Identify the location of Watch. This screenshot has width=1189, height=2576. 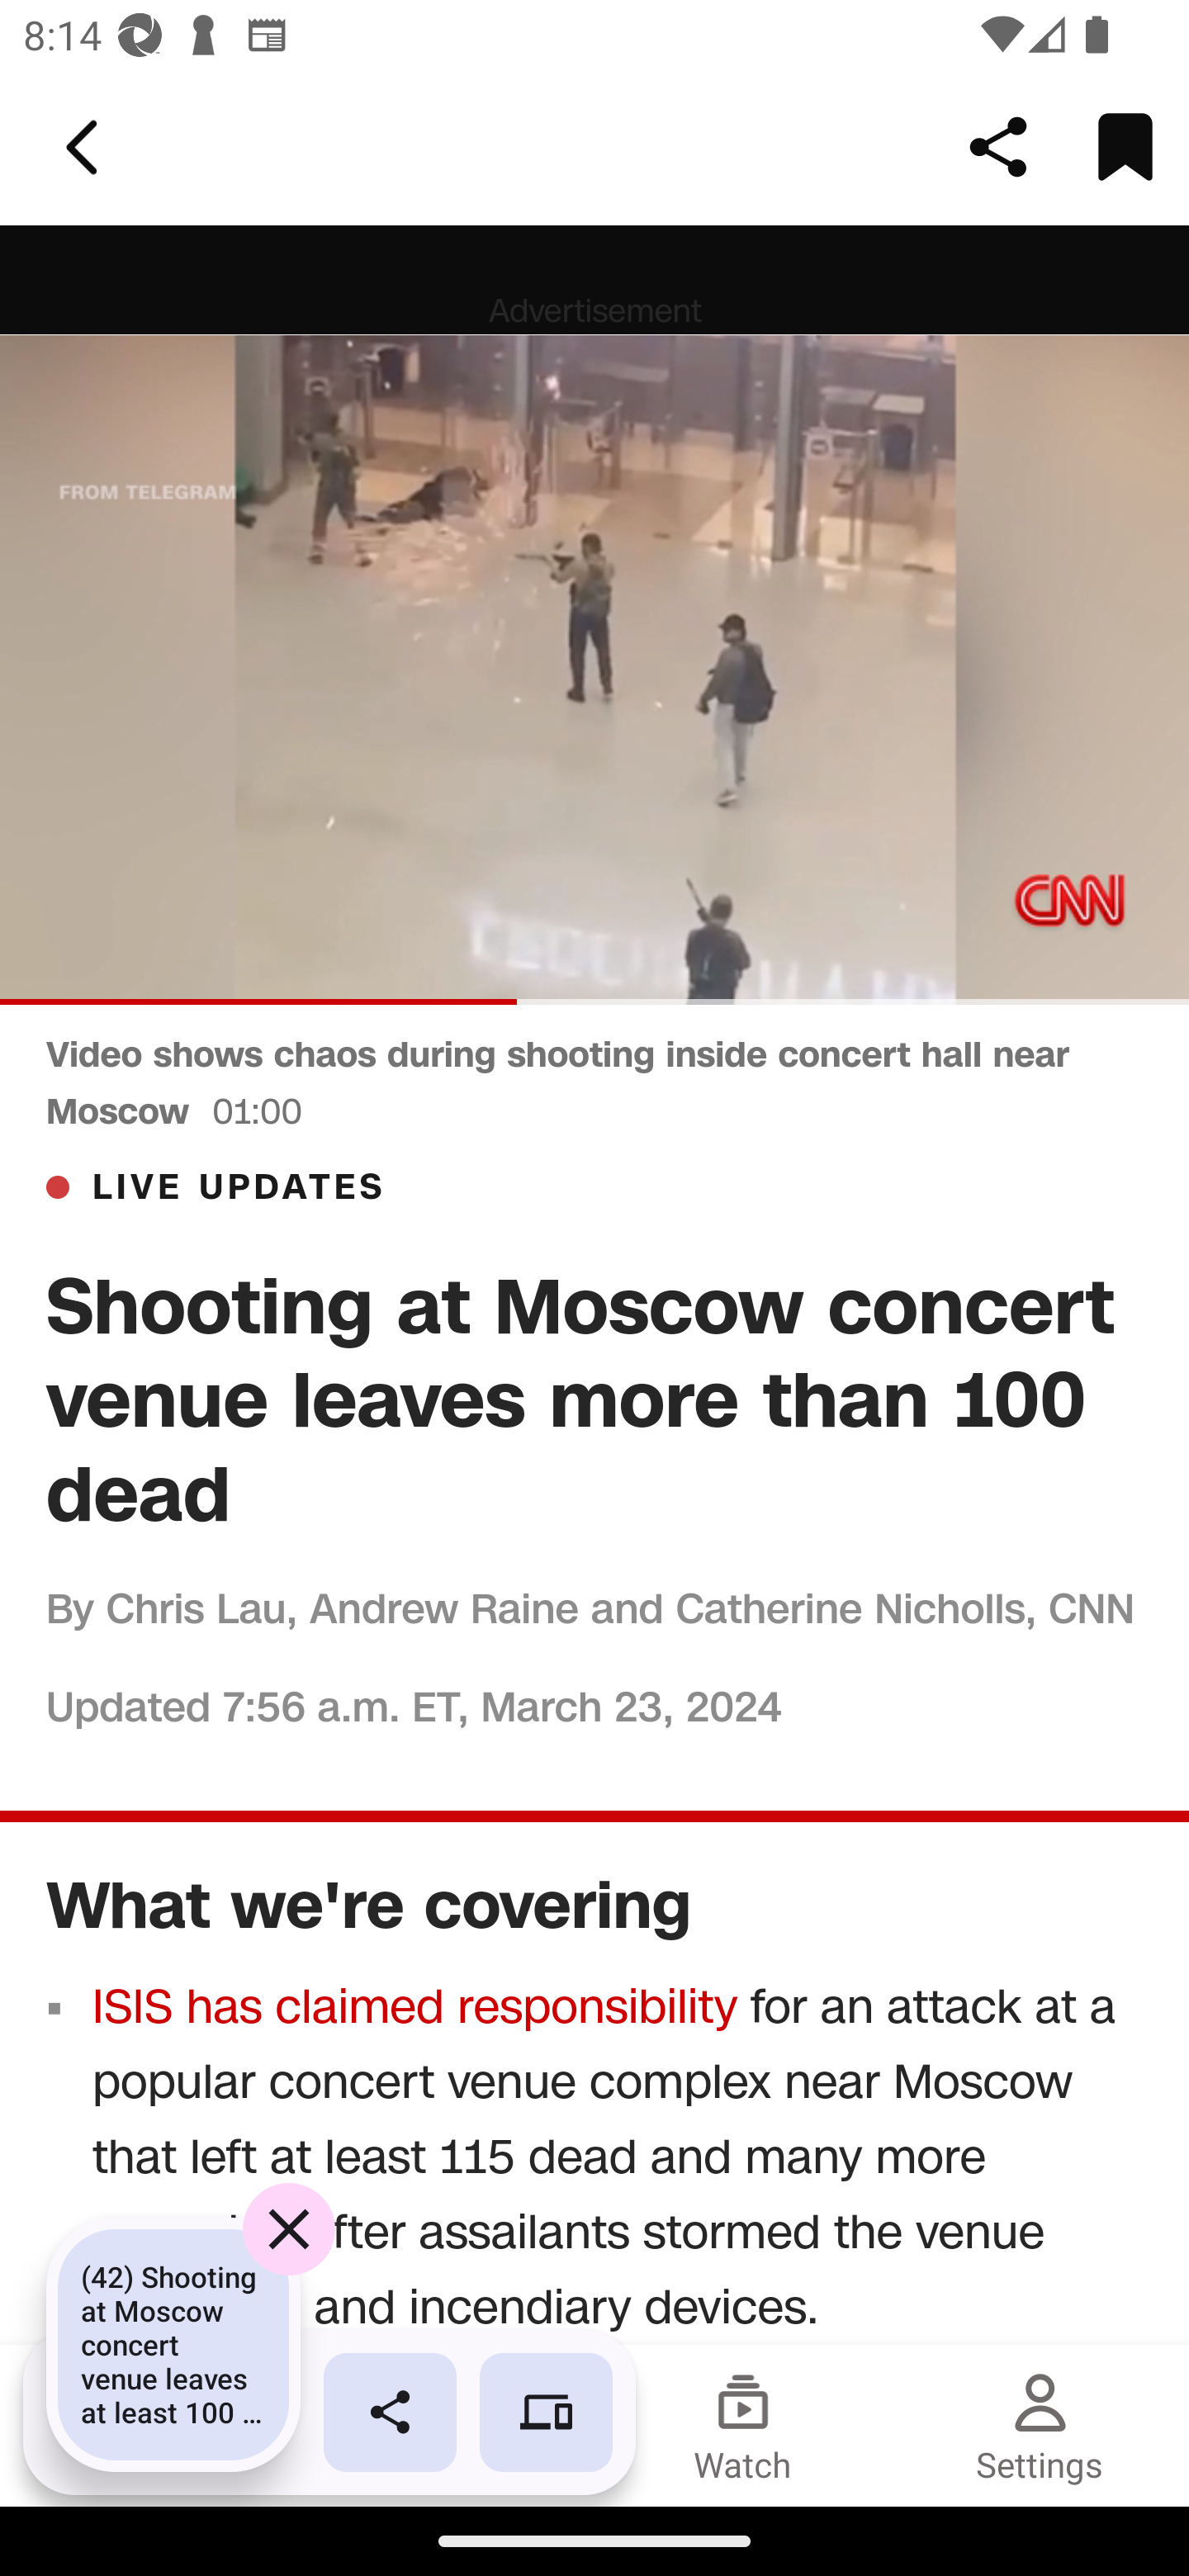
(743, 2425).